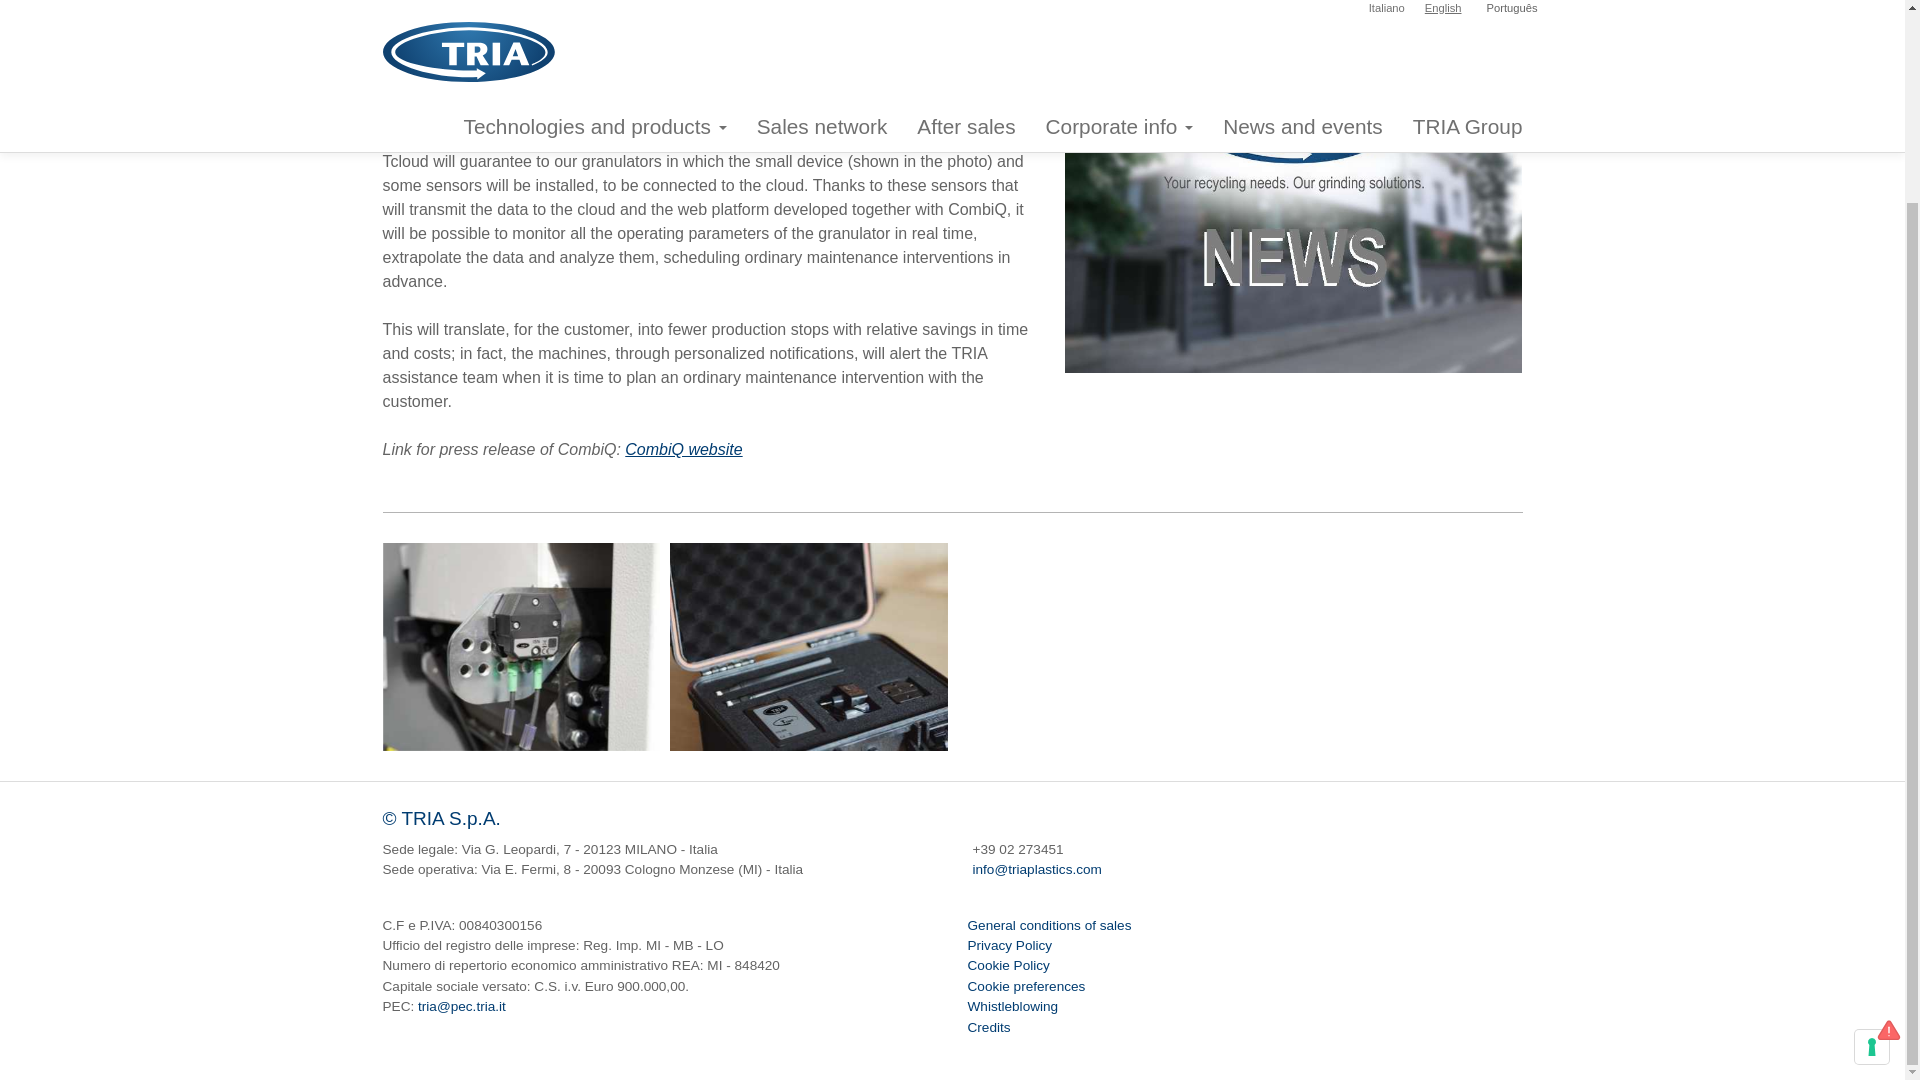  What do you see at coordinates (1008, 965) in the screenshot?
I see `Cookie Policy` at bounding box center [1008, 965].